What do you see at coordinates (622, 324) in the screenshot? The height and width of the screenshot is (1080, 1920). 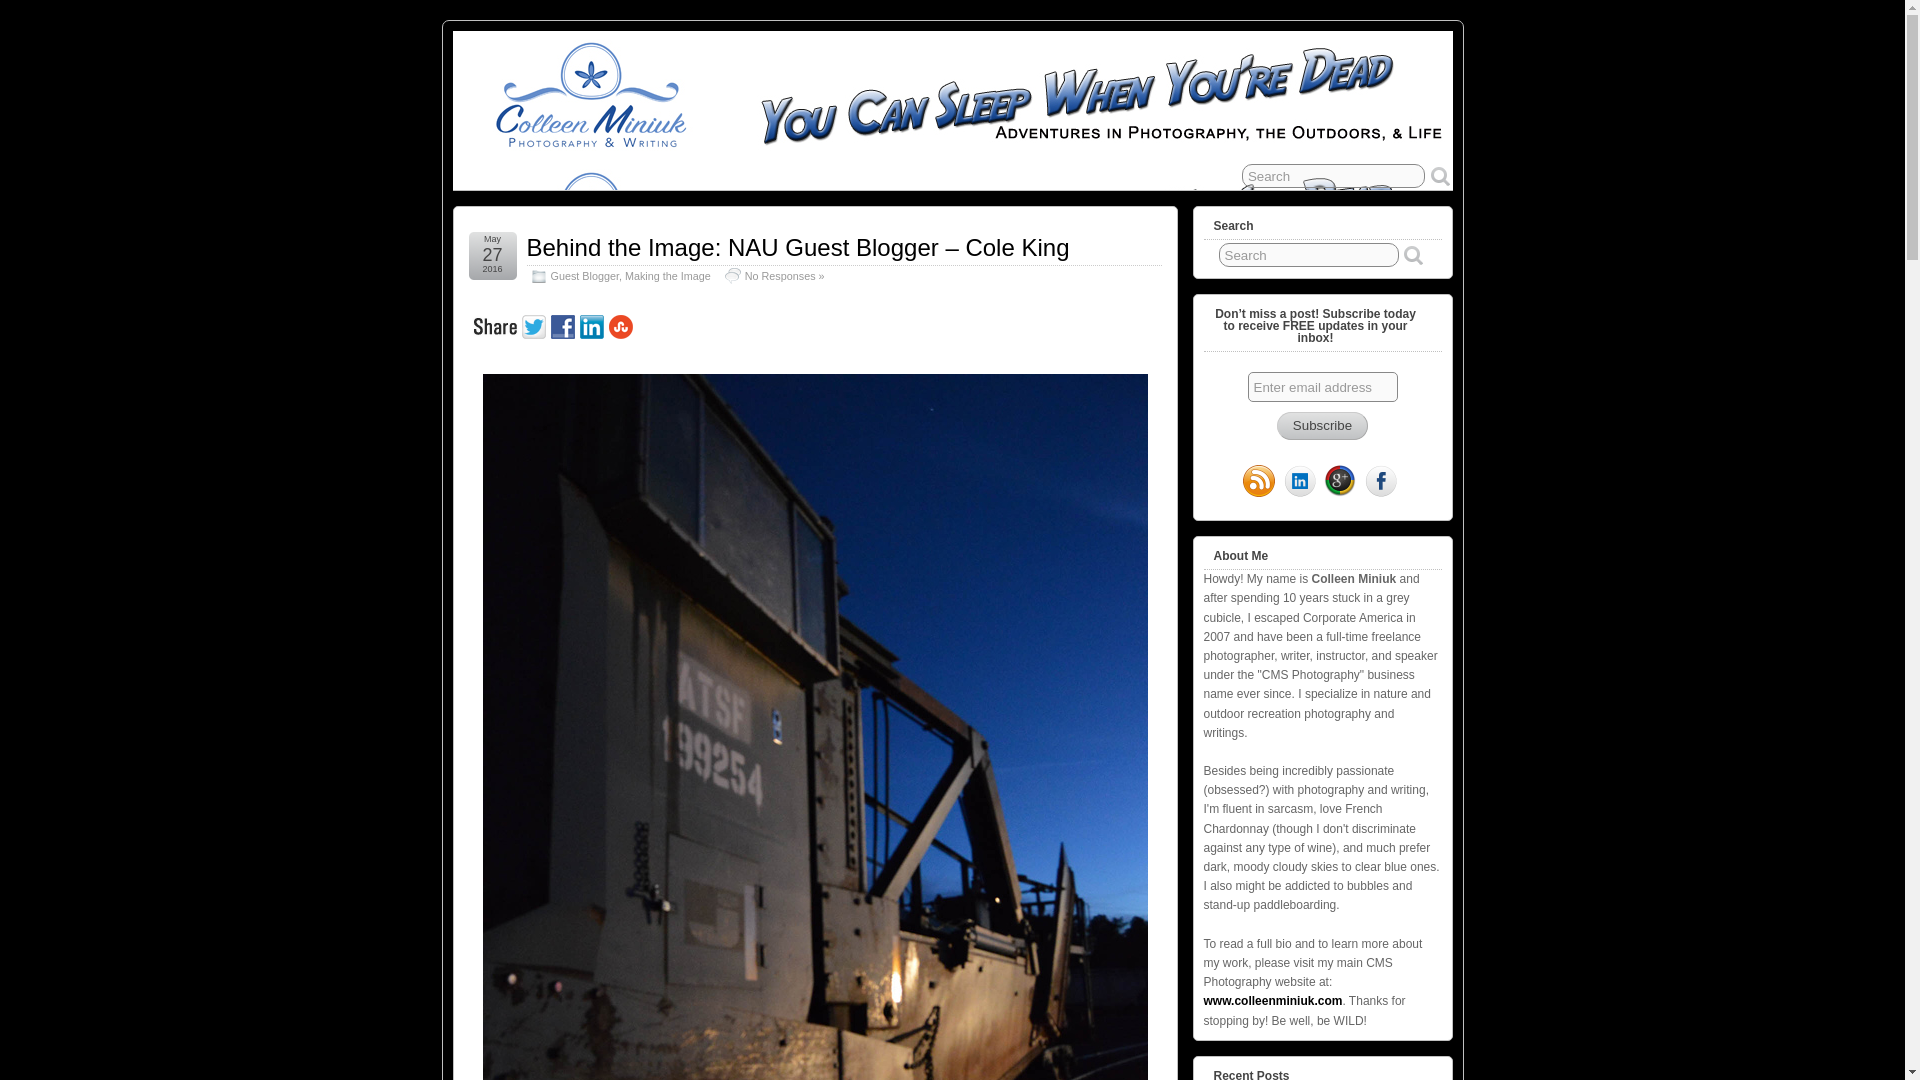 I see `StumbleUpon` at bounding box center [622, 324].